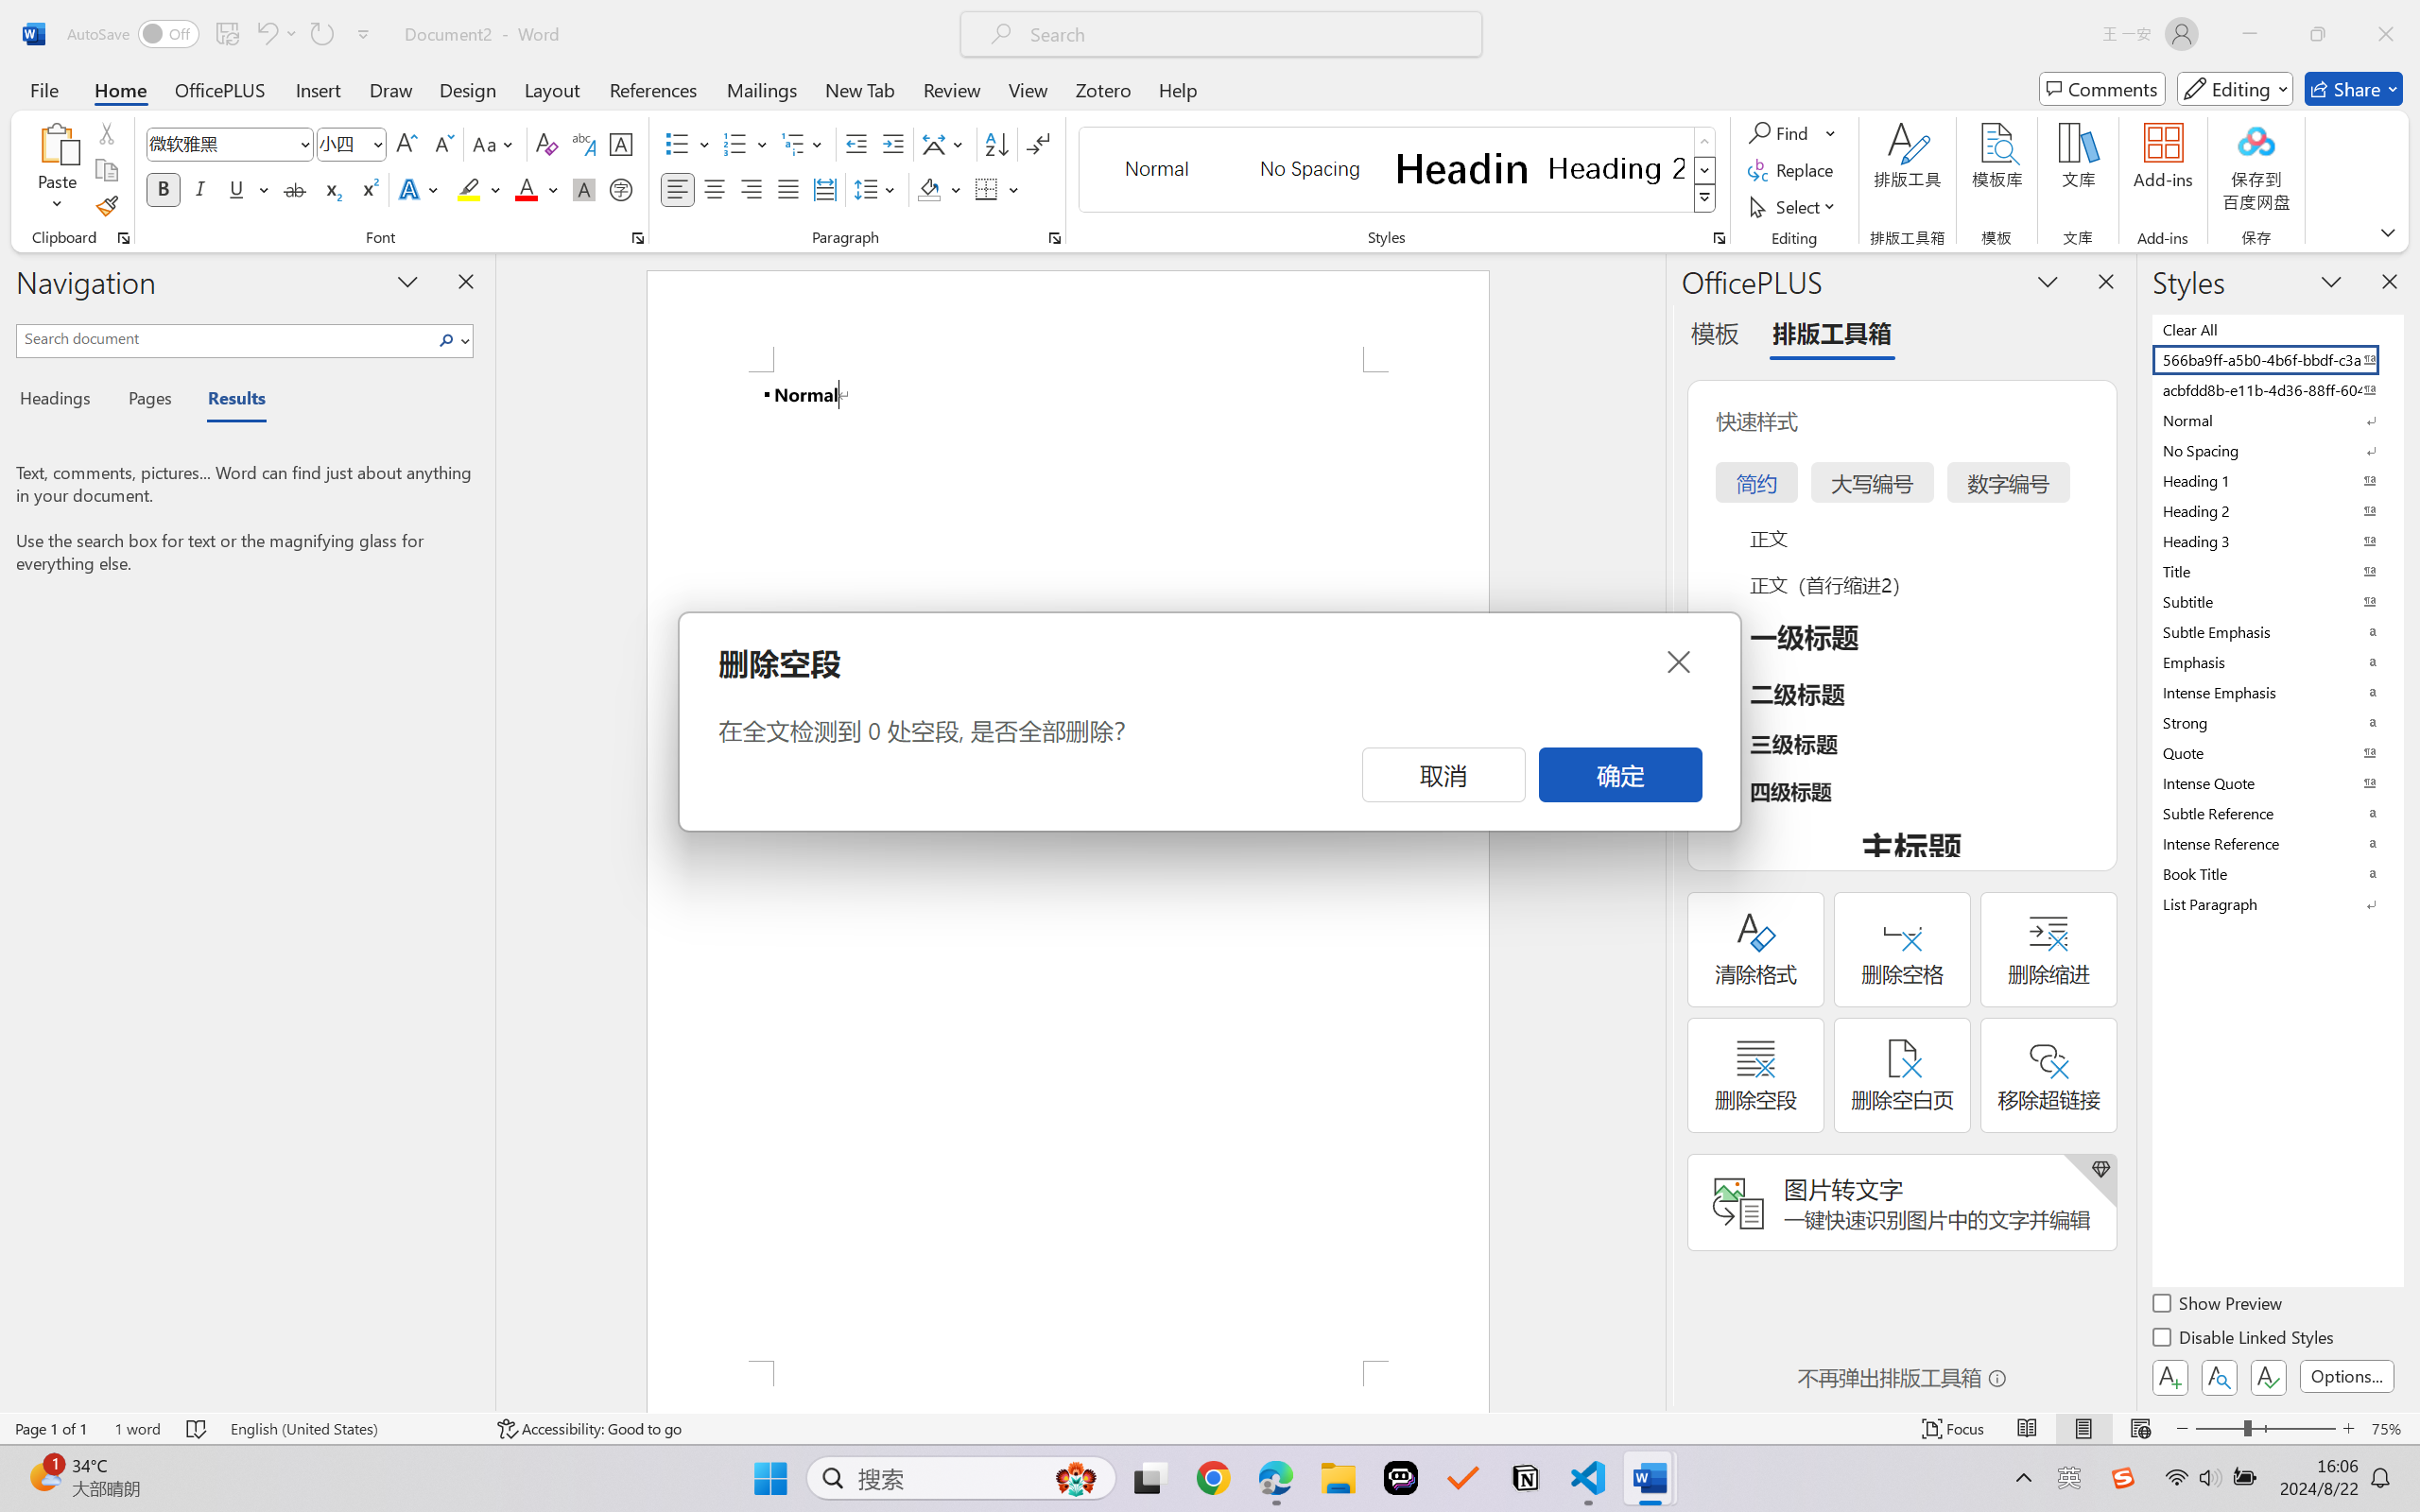  What do you see at coordinates (1705, 198) in the screenshot?
I see `Styles` at bounding box center [1705, 198].